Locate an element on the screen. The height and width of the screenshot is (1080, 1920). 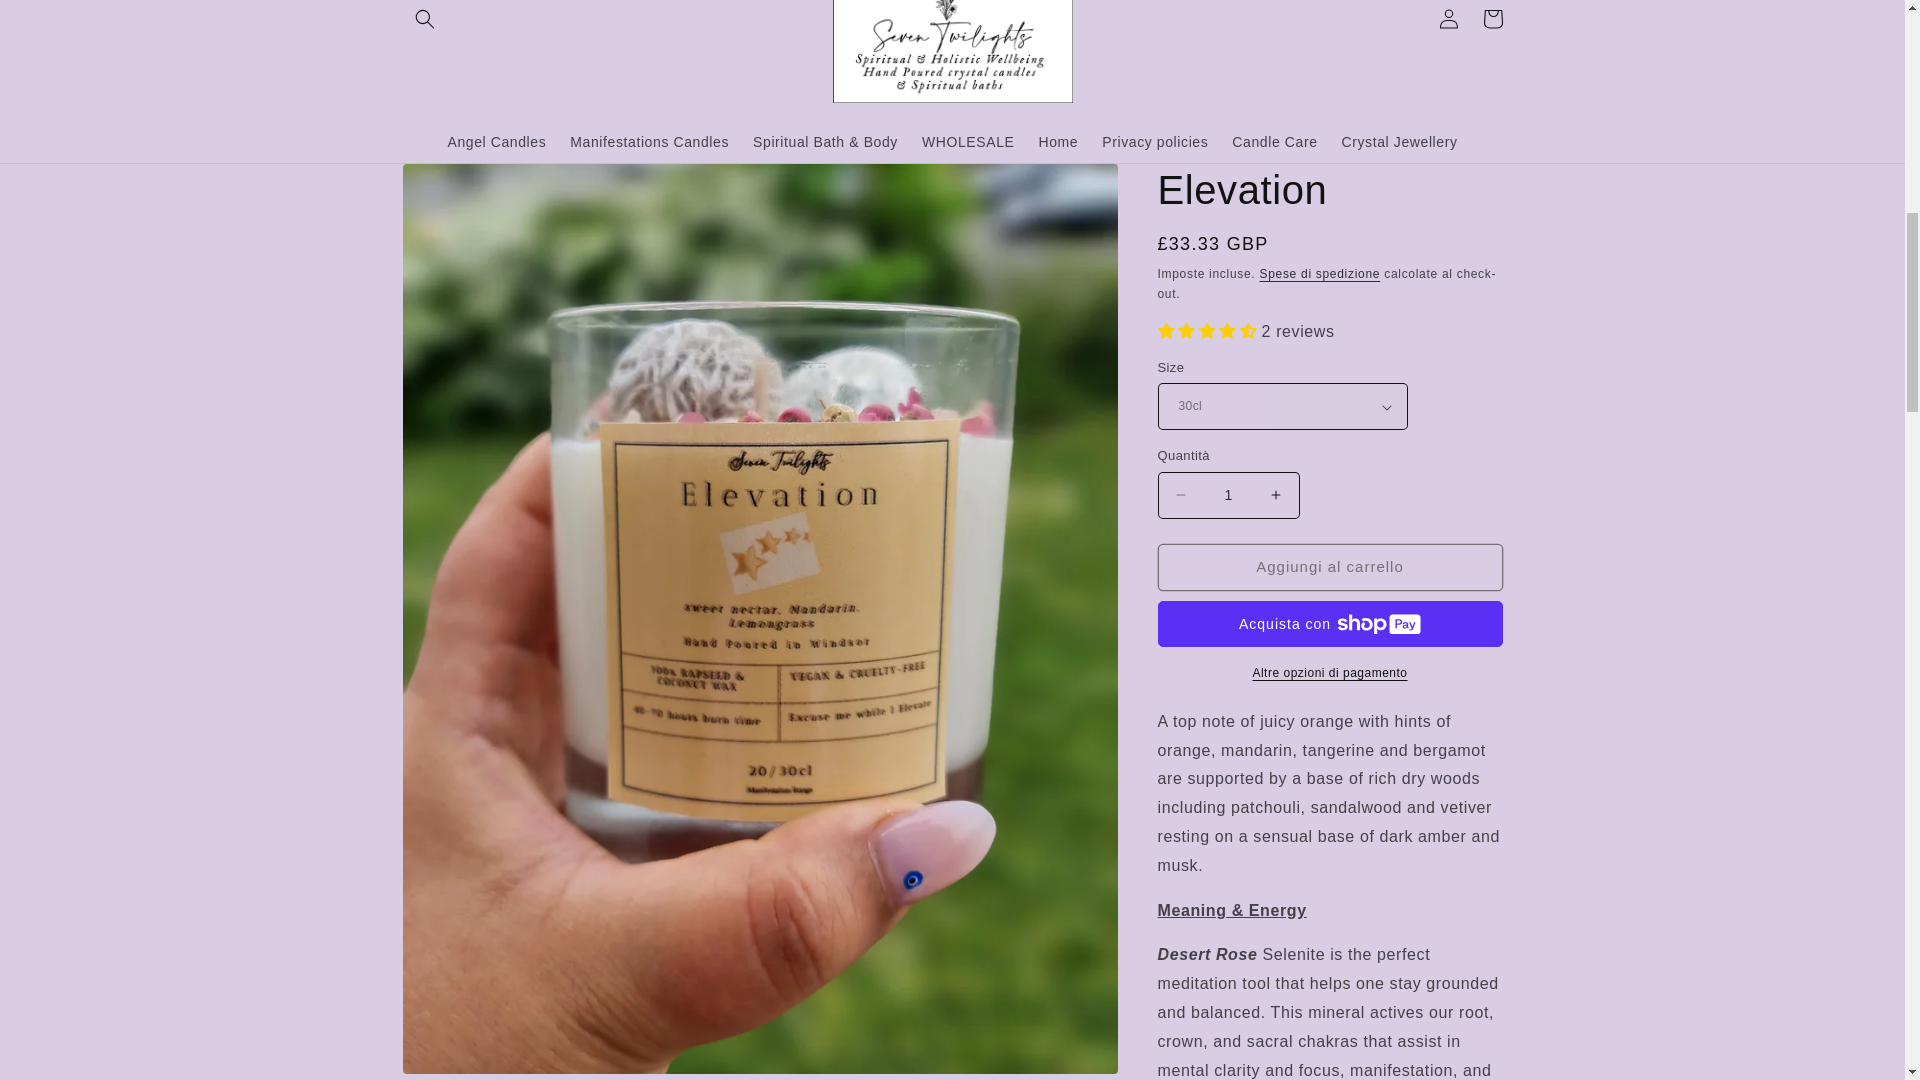
Privacy policies is located at coordinates (1154, 142).